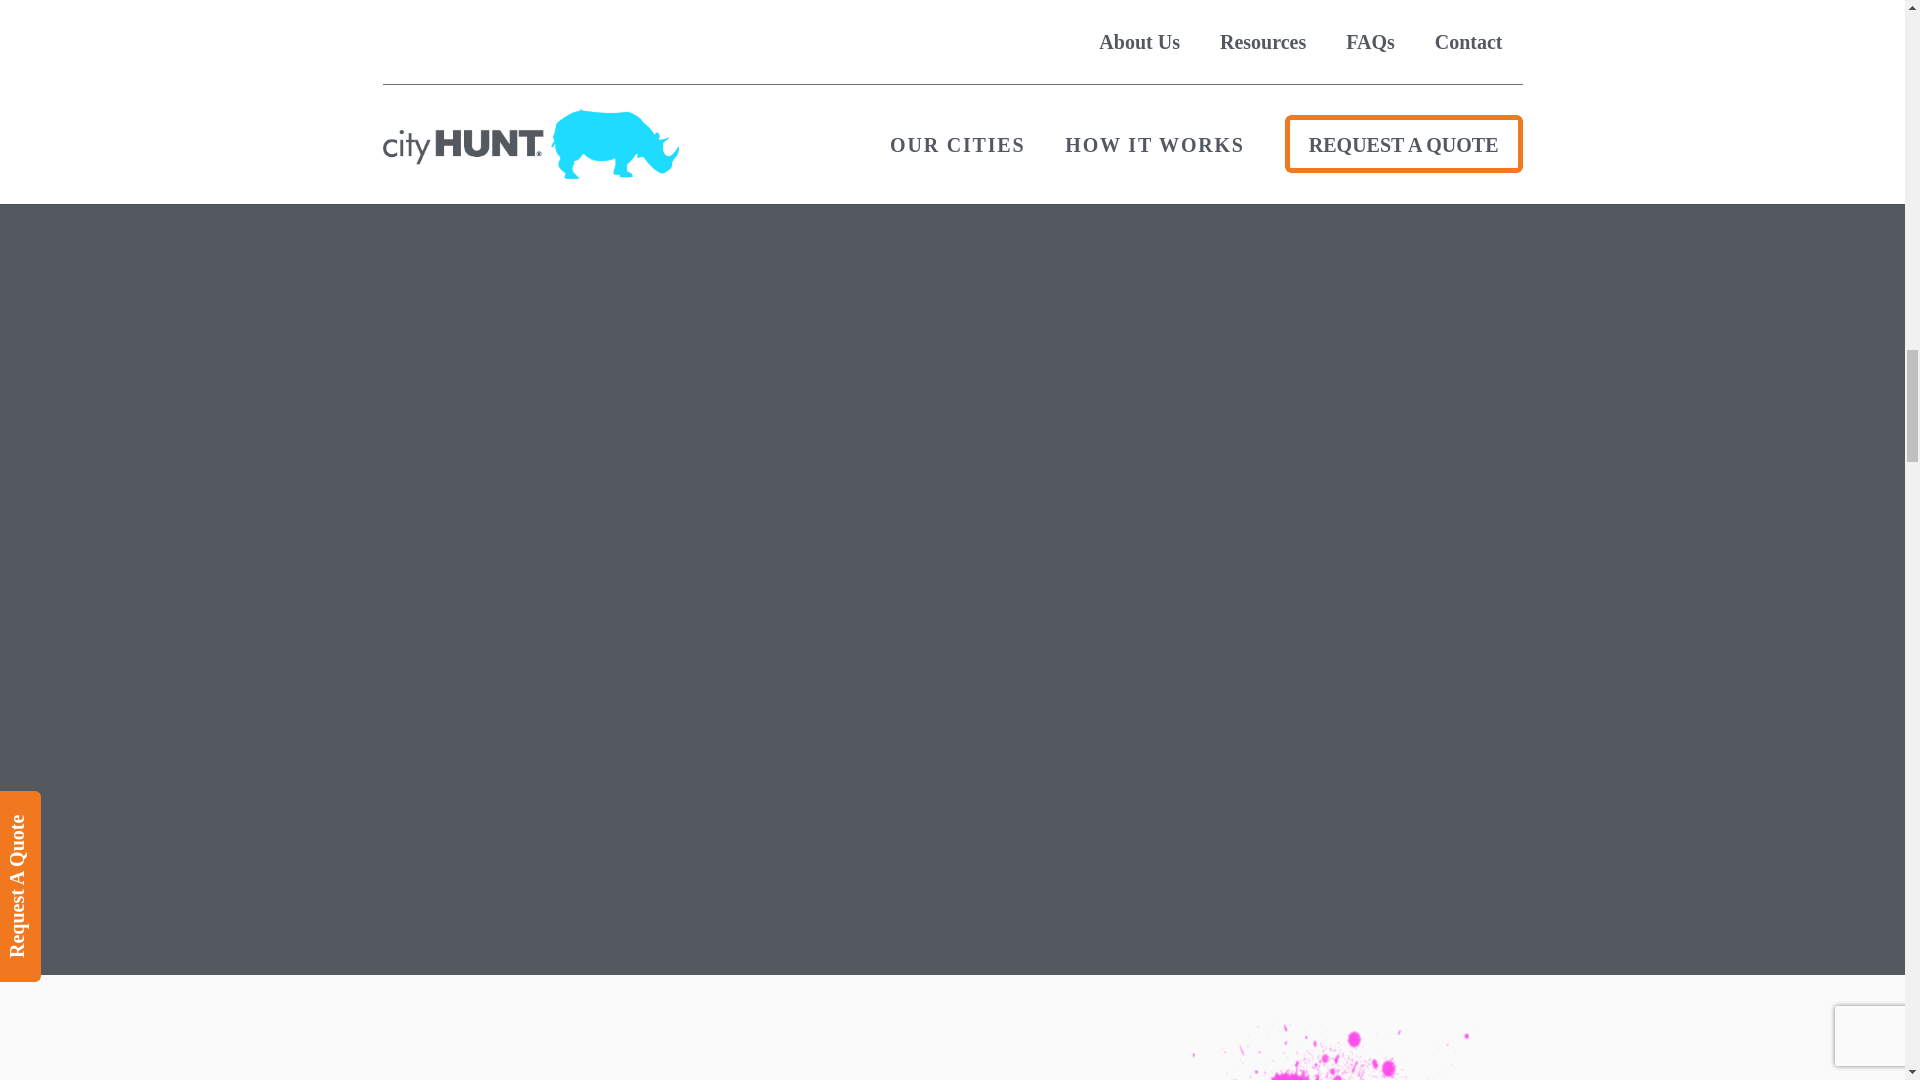 This screenshot has height=1080, width=1920. Describe the element at coordinates (91, 814) in the screenshot. I see `Request A Quote` at that location.